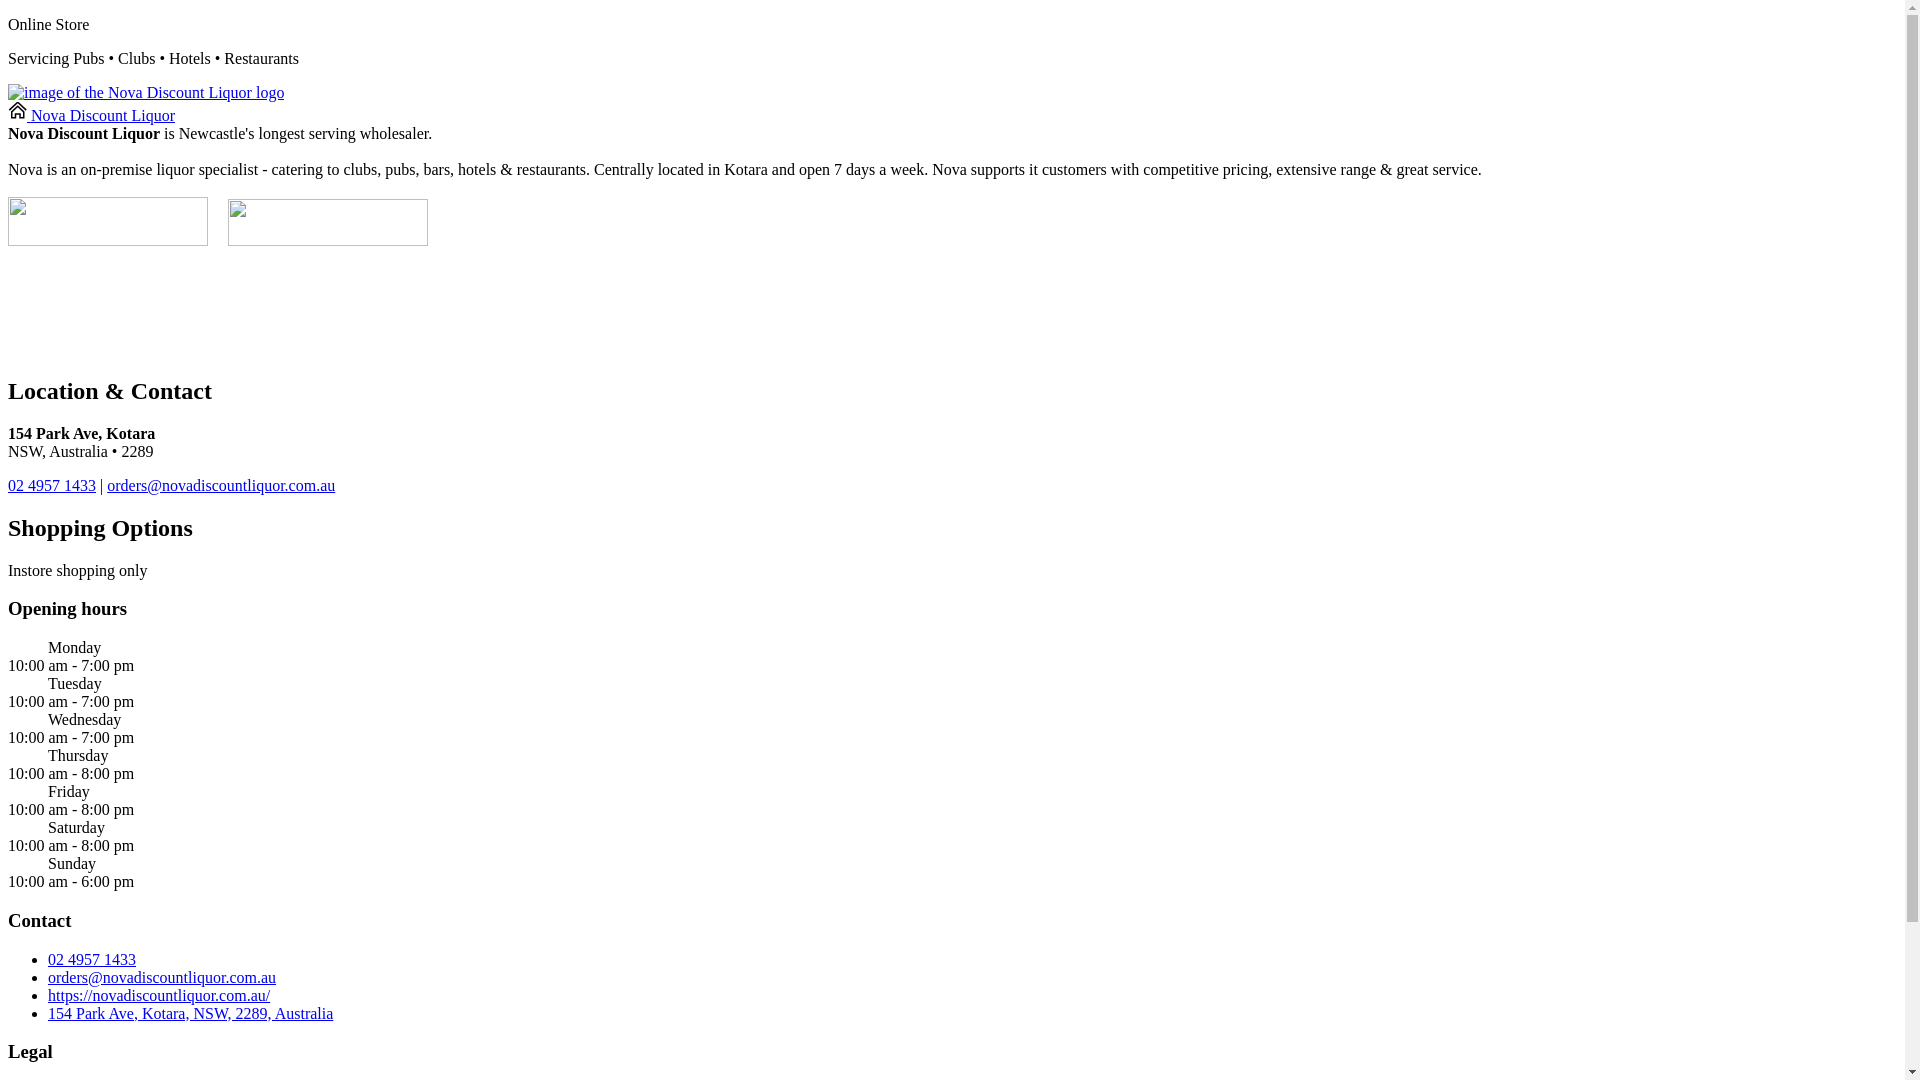 The height and width of the screenshot is (1080, 1920). I want to click on orders@novadiscountliquor.com.au, so click(162, 976).